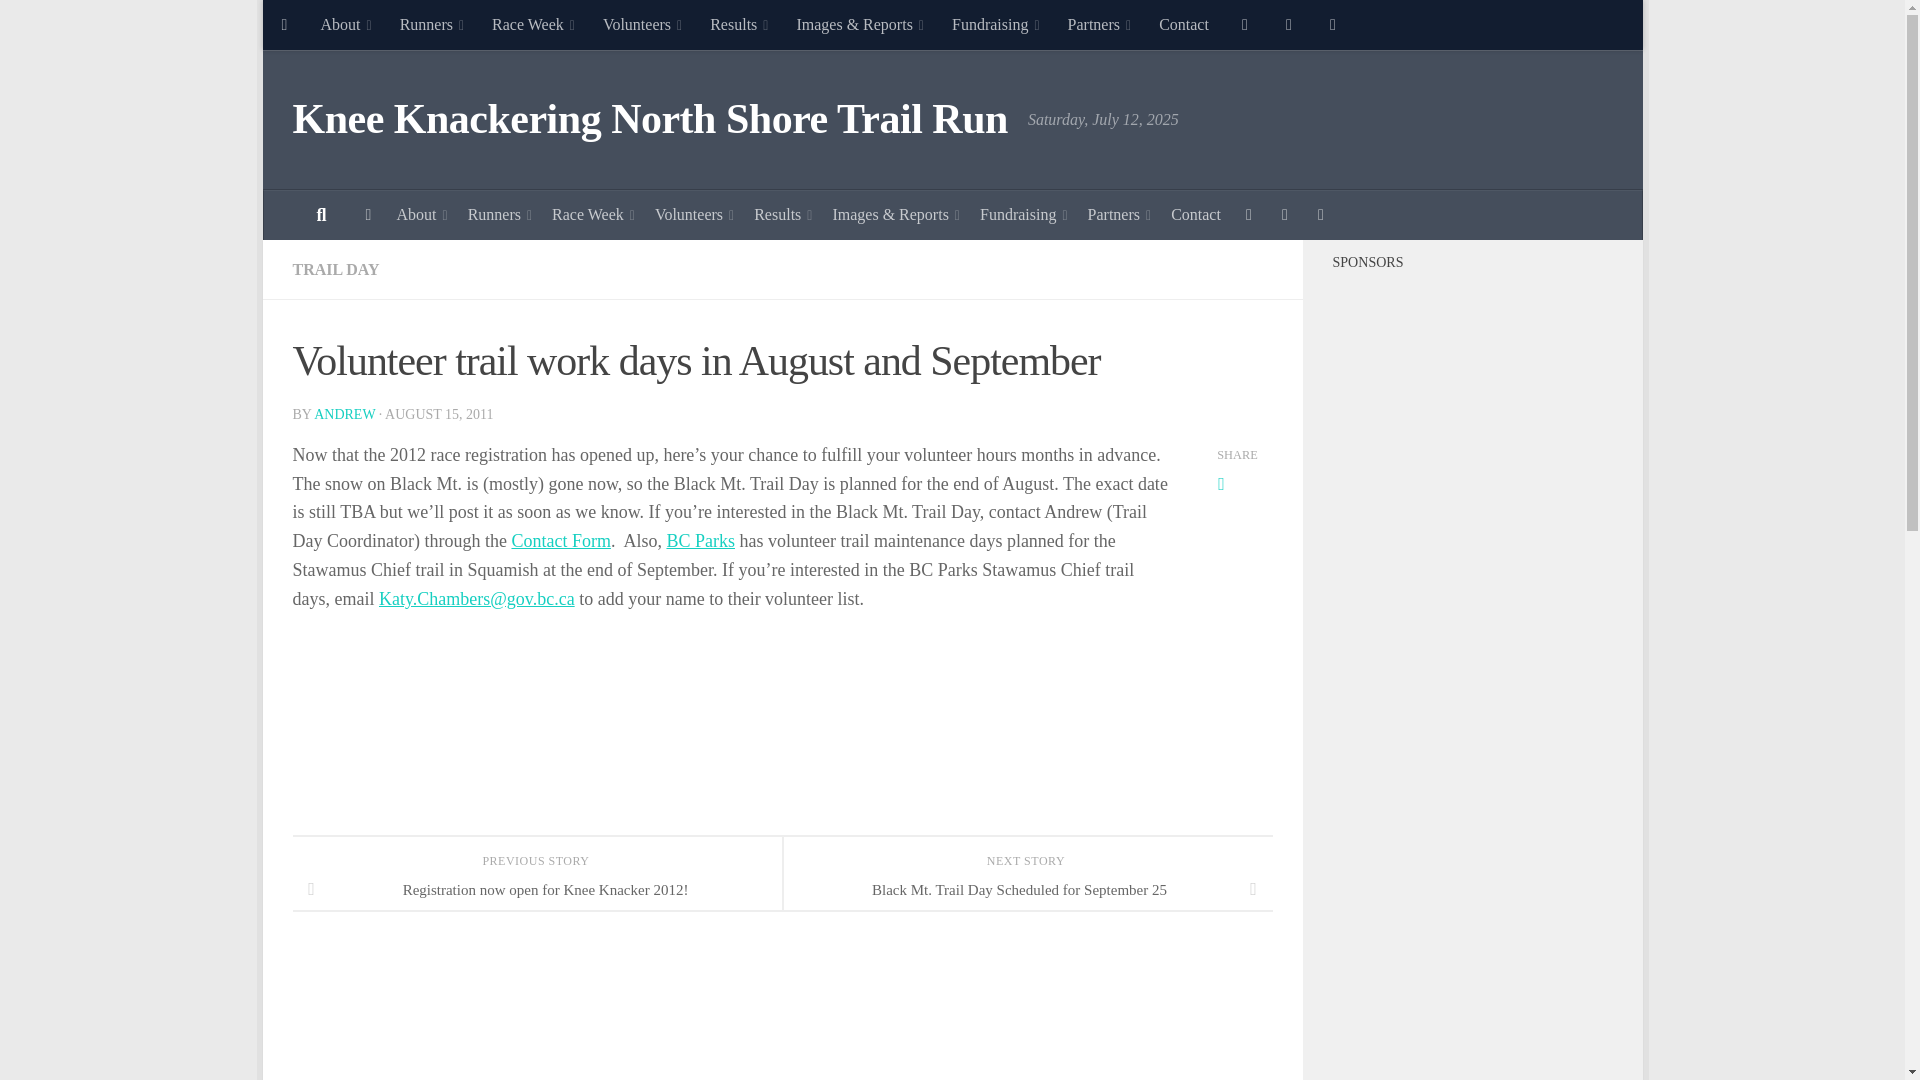  I want to click on Posts by andrew, so click(344, 414).